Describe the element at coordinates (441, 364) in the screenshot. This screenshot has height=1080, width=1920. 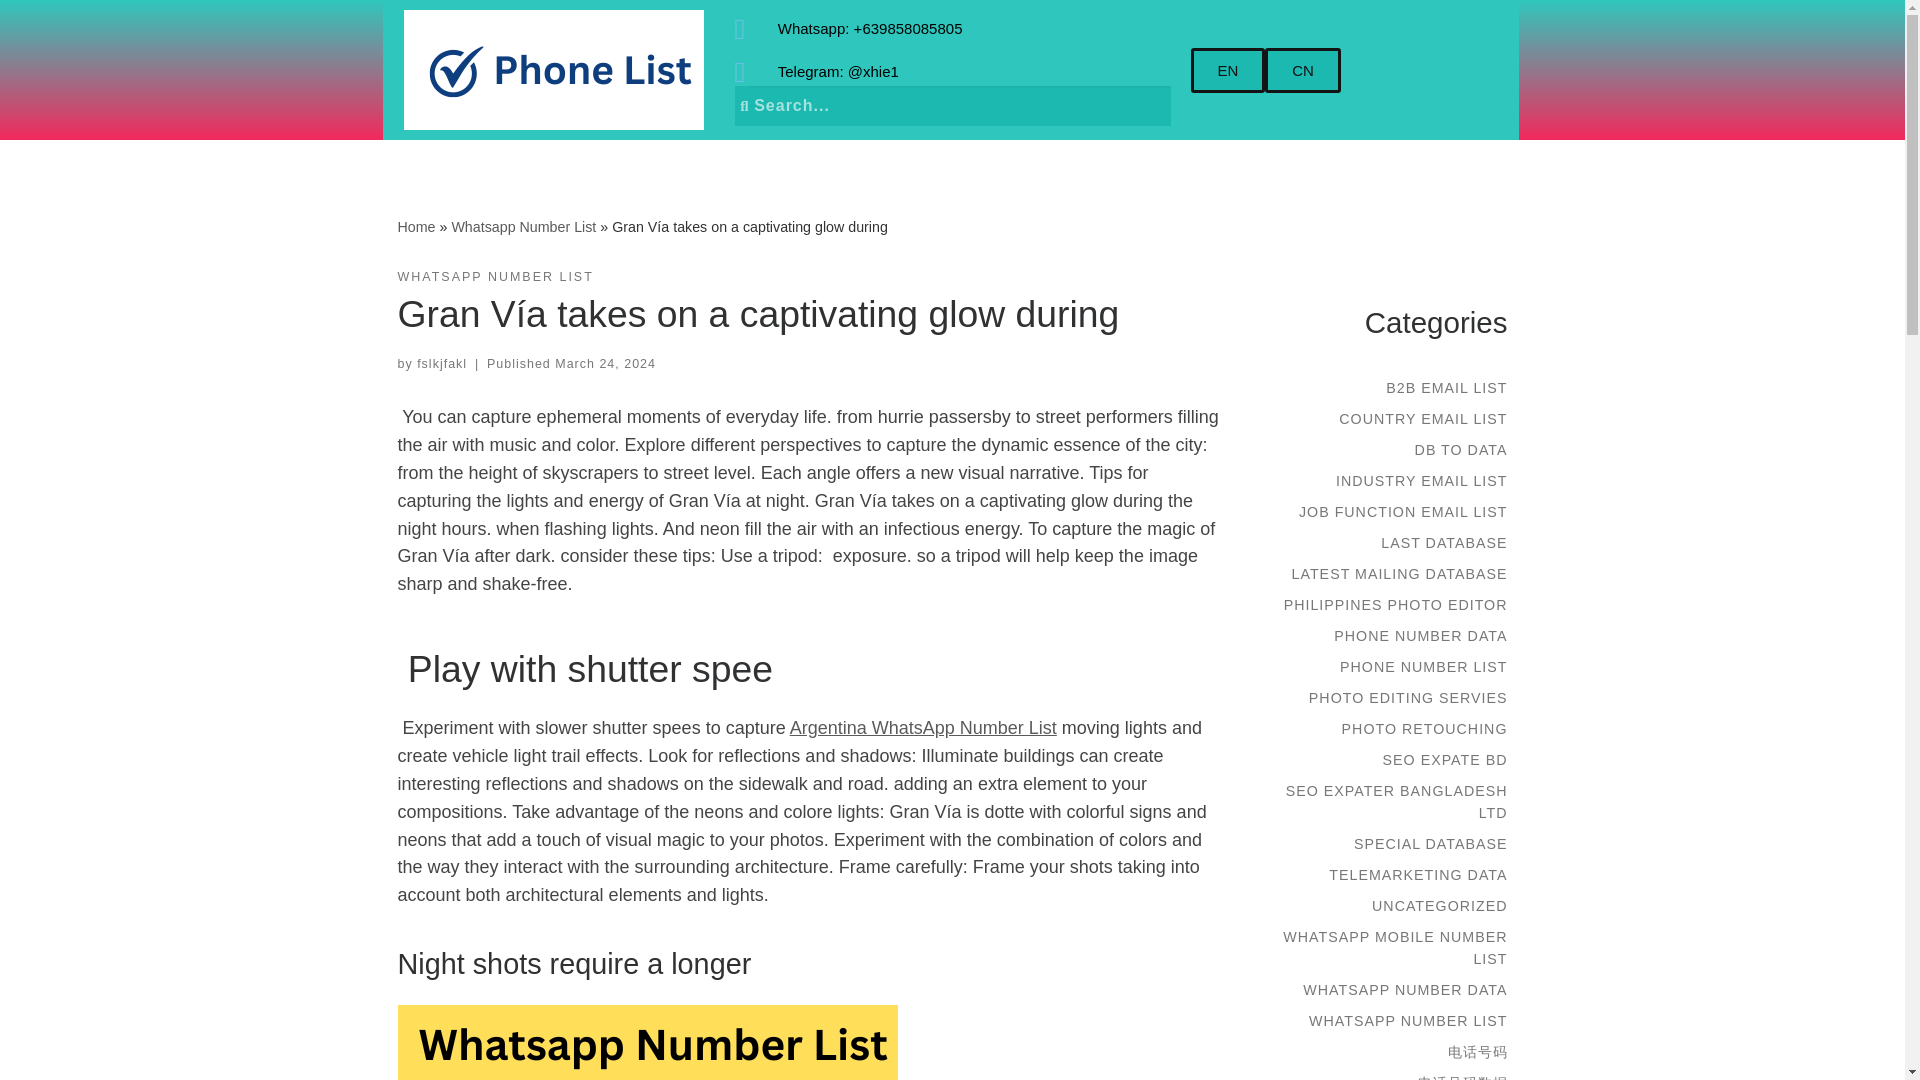
I see `View all posts by fslkjfakl` at that location.